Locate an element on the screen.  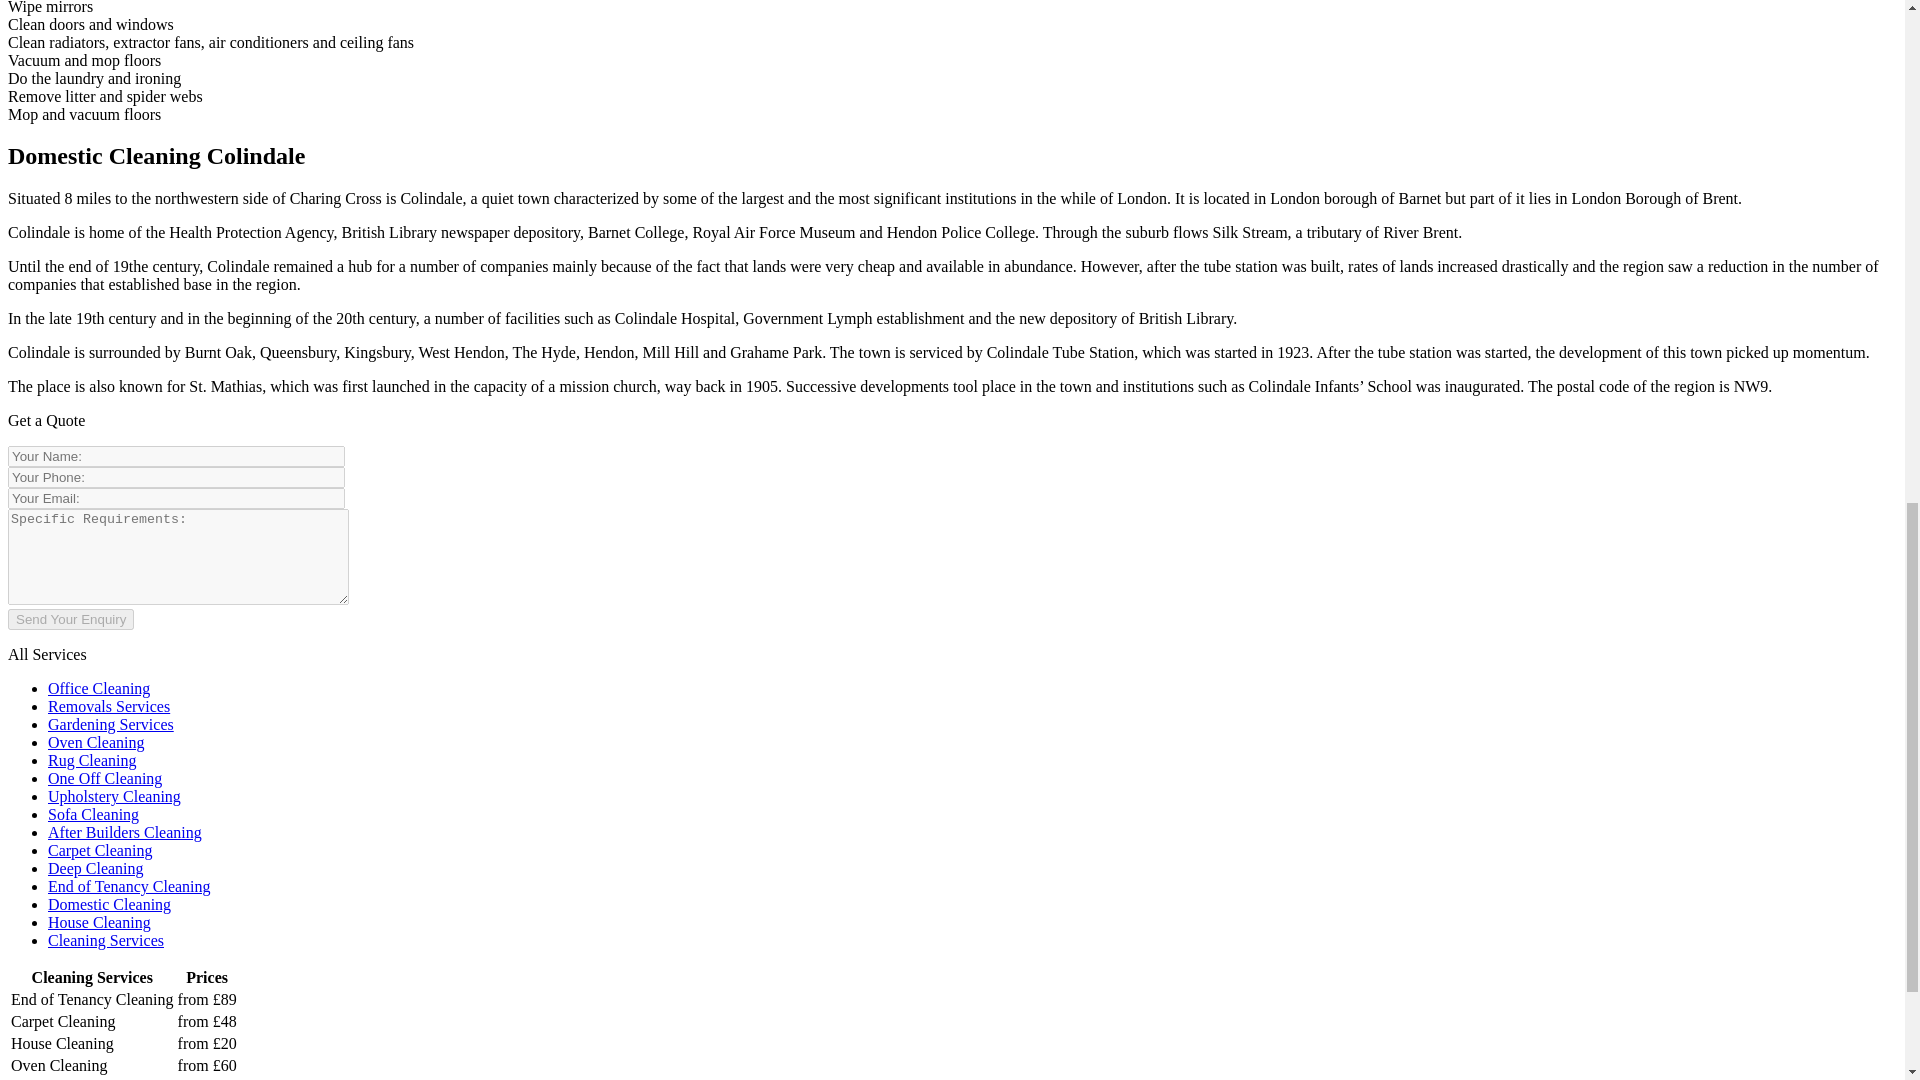
Upholstery Cleaning is located at coordinates (114, 796).